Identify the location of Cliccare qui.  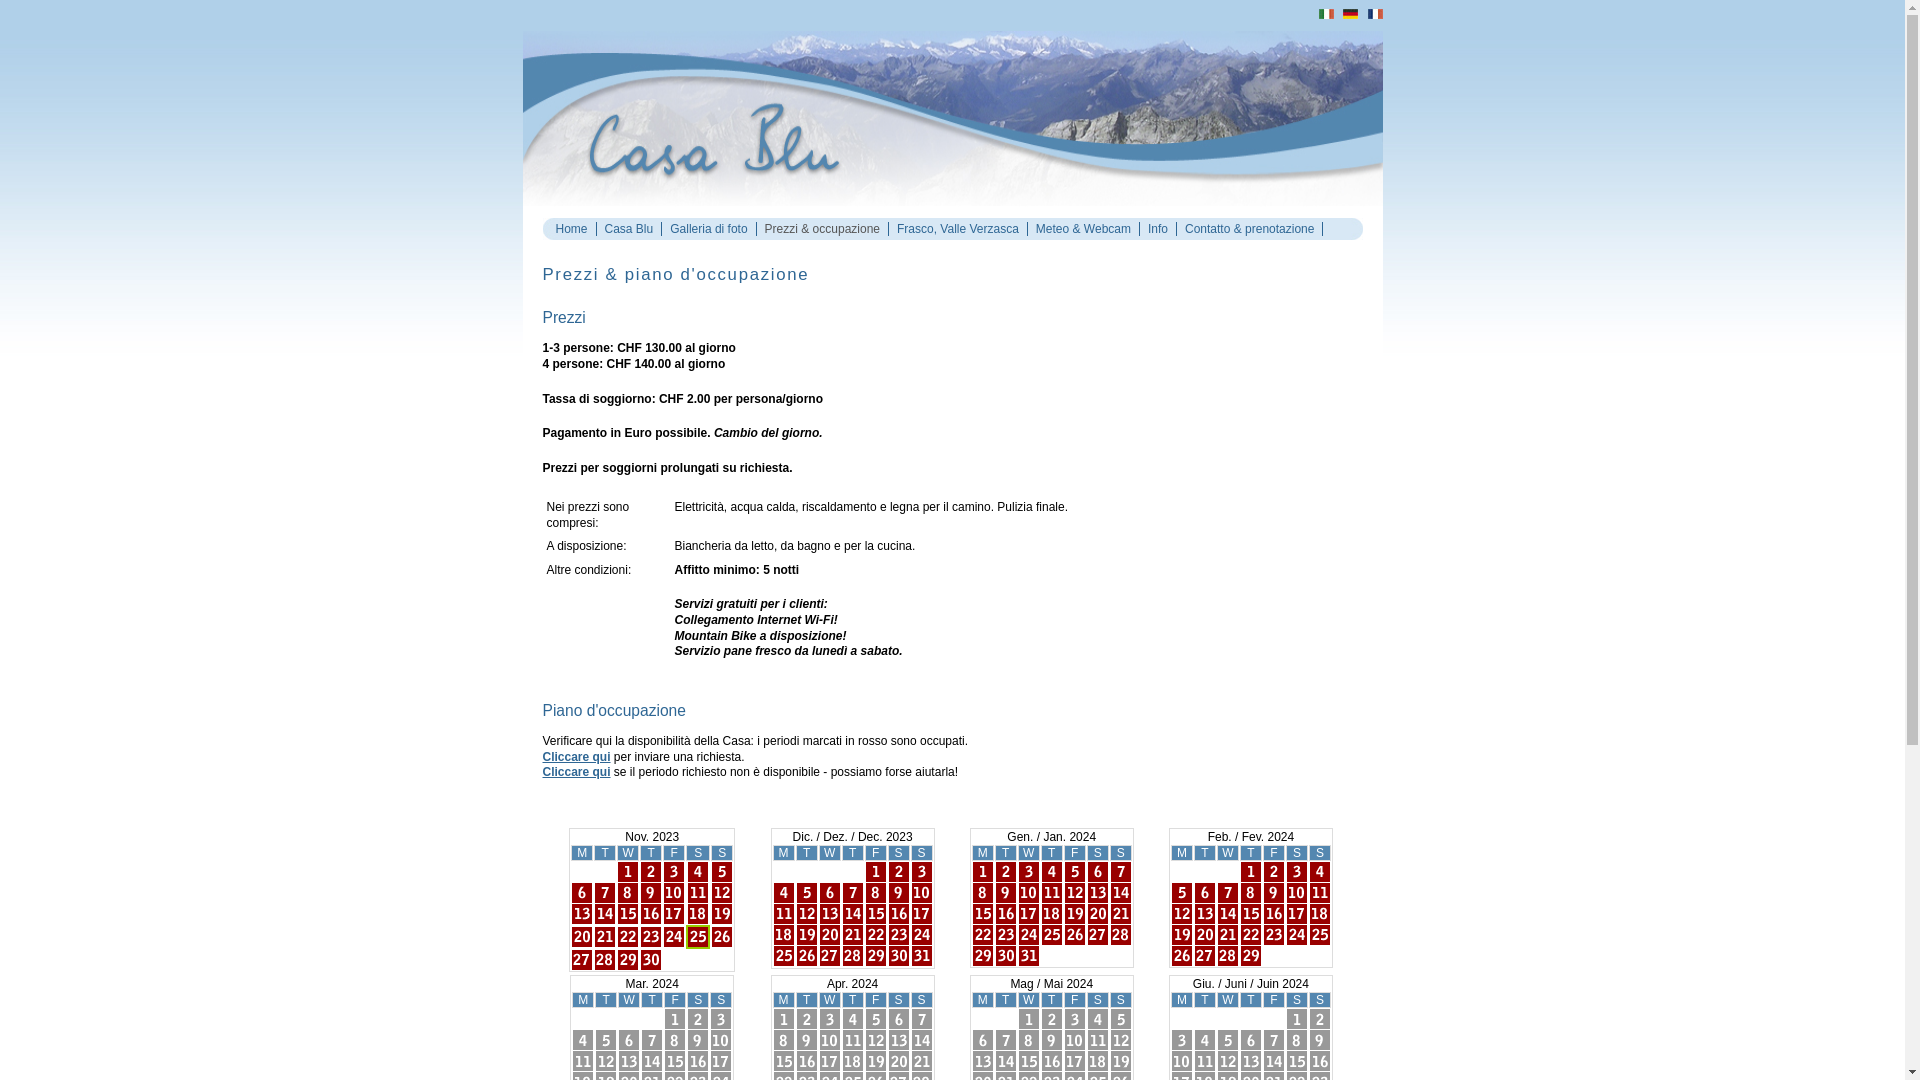
(576, 772).